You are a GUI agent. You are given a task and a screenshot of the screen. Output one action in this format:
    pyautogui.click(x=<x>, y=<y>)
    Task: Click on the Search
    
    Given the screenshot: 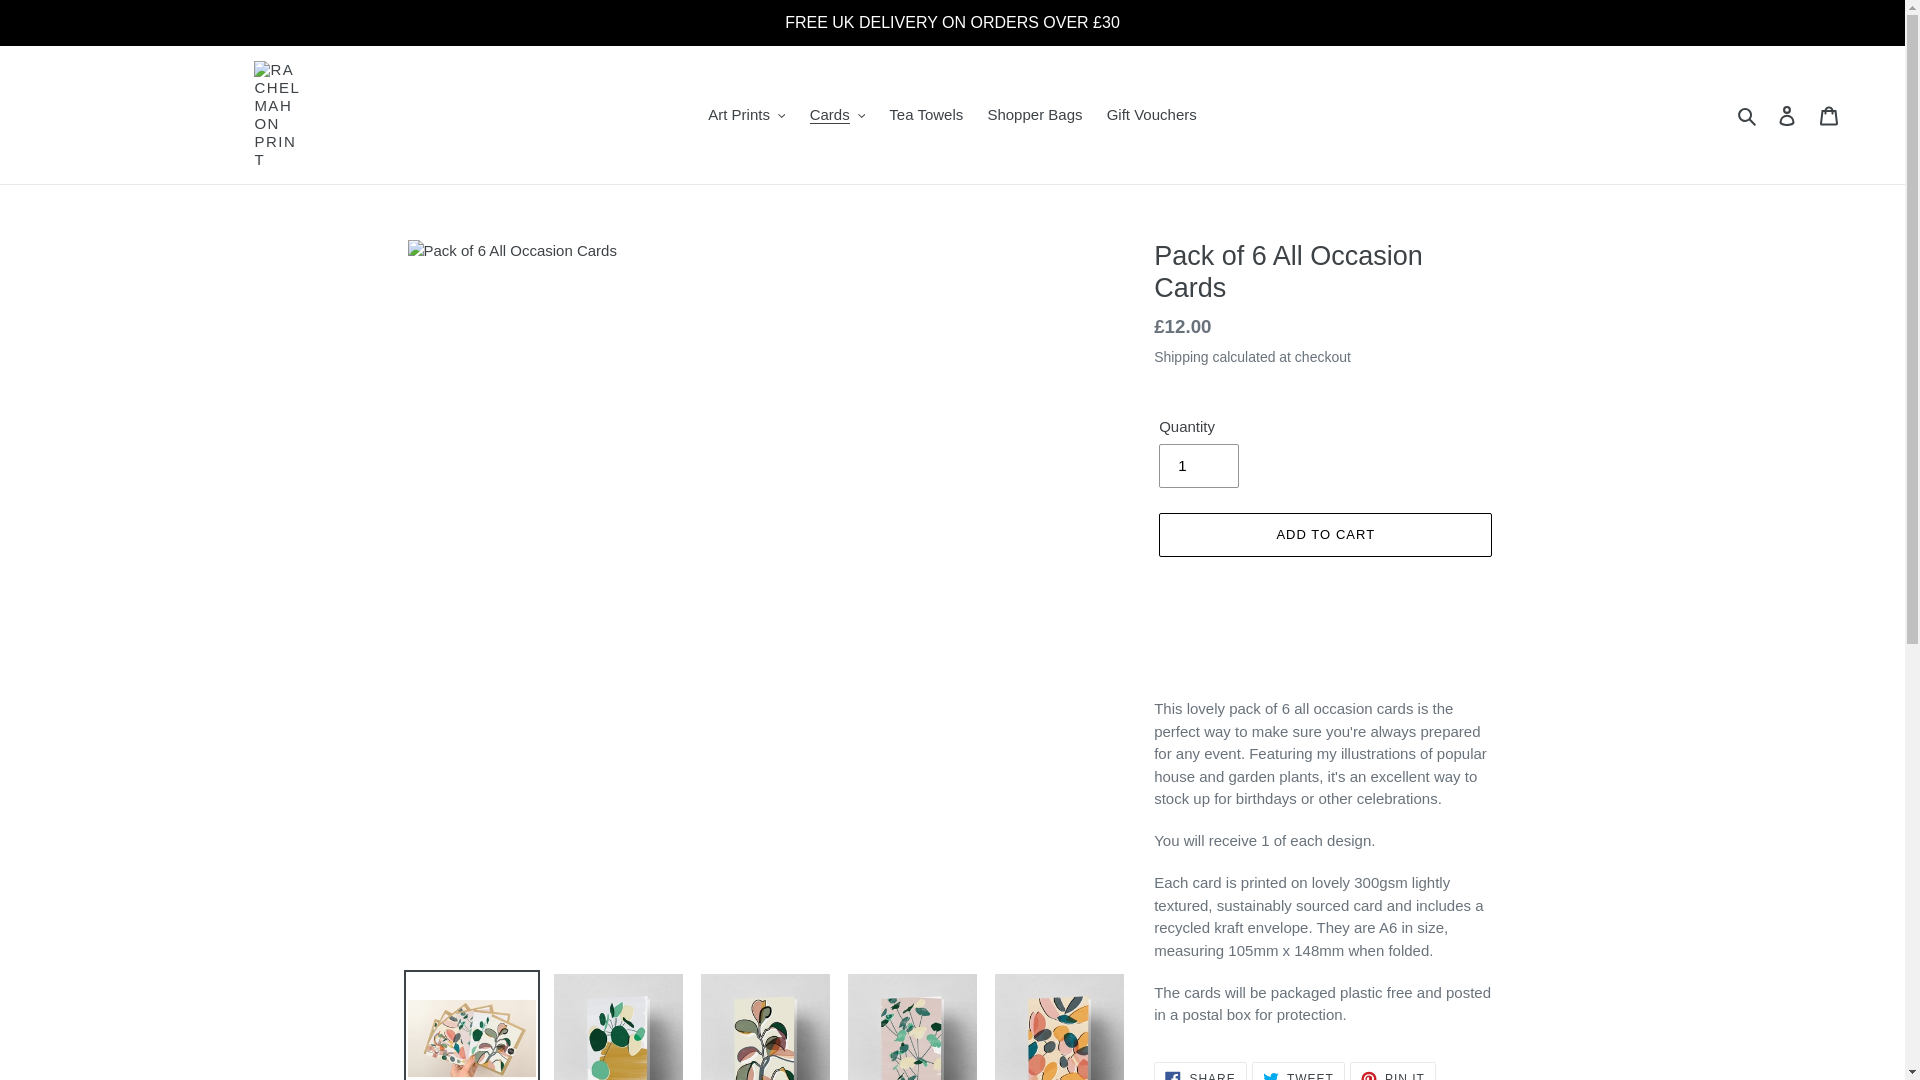 What is the action you would take?
    pyautogui.click(x=1748, y=115)
    